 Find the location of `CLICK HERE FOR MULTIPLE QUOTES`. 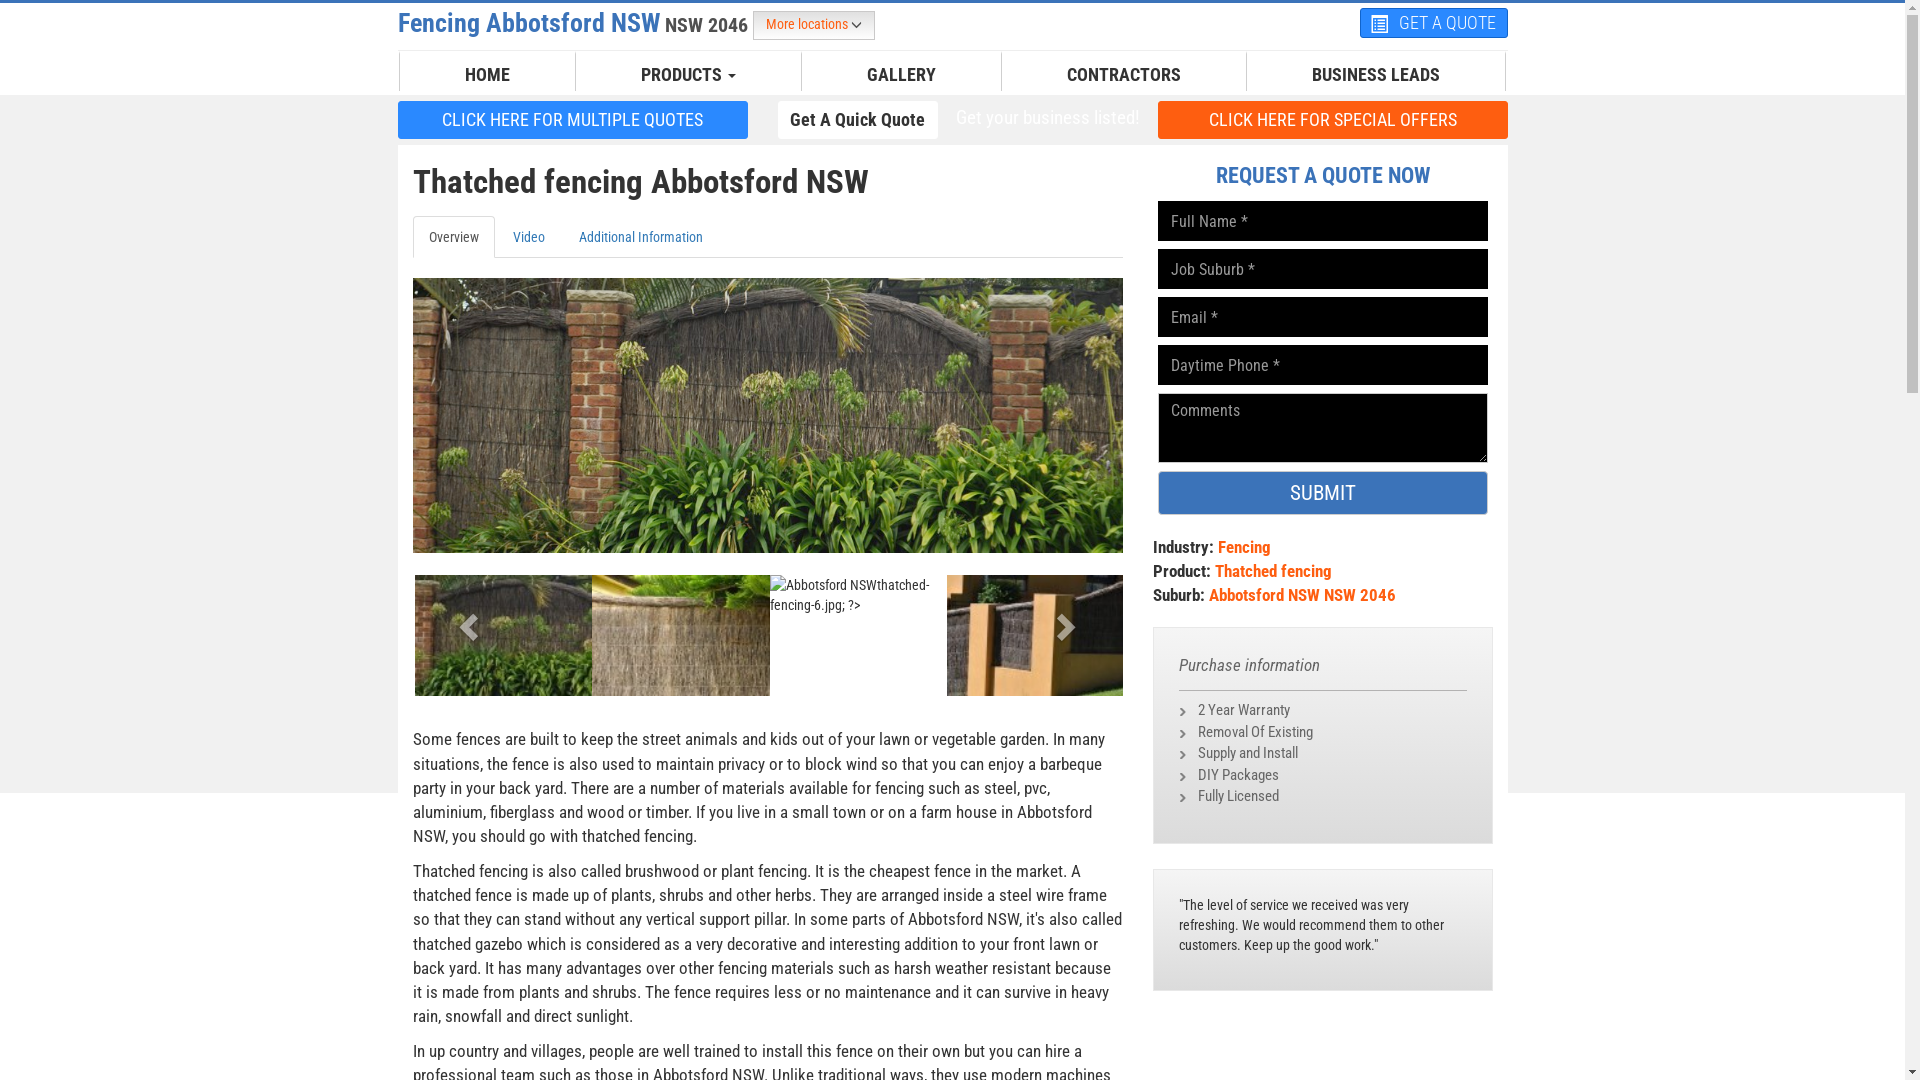

CLICK HERE FOR MULTIPLE QUOTES is located at coordinates (573, 119).